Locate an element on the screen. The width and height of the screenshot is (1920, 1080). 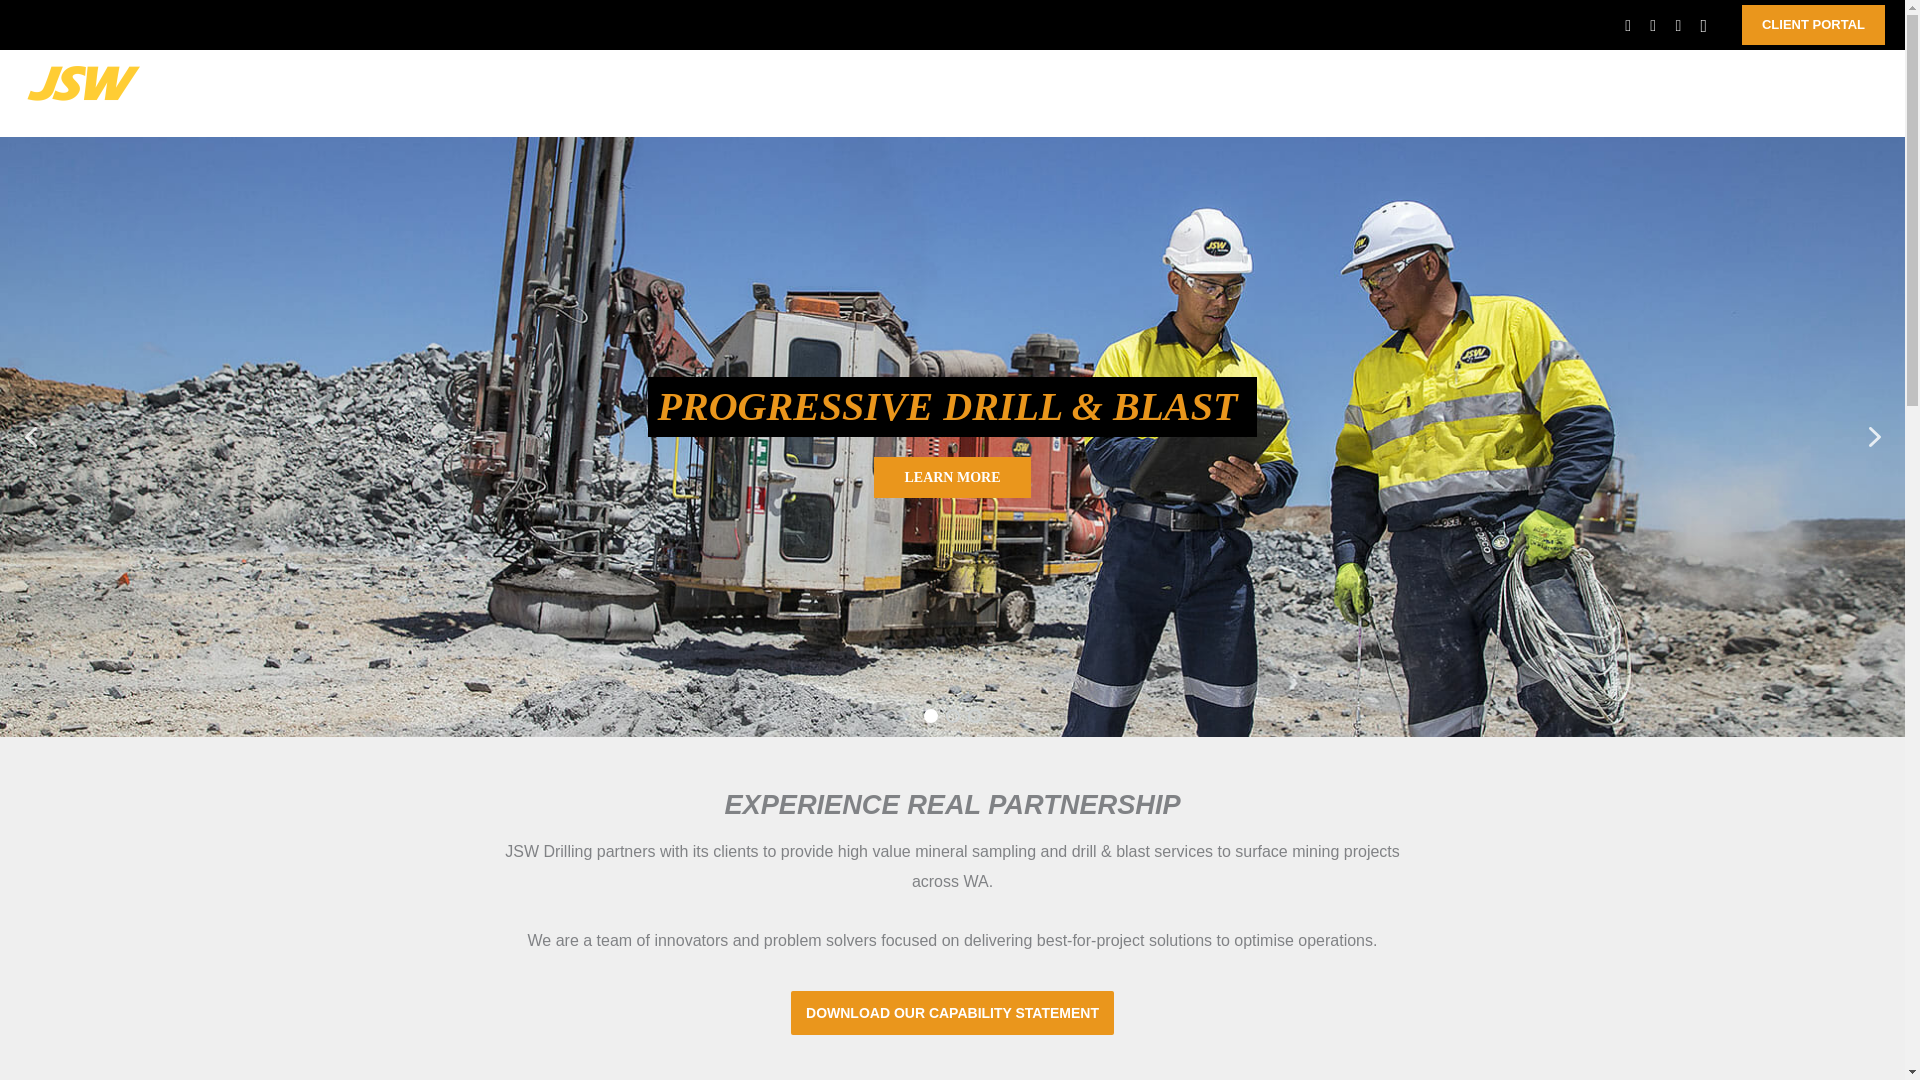
CLIENT PORTAL is located at coordinates (1813, 25).